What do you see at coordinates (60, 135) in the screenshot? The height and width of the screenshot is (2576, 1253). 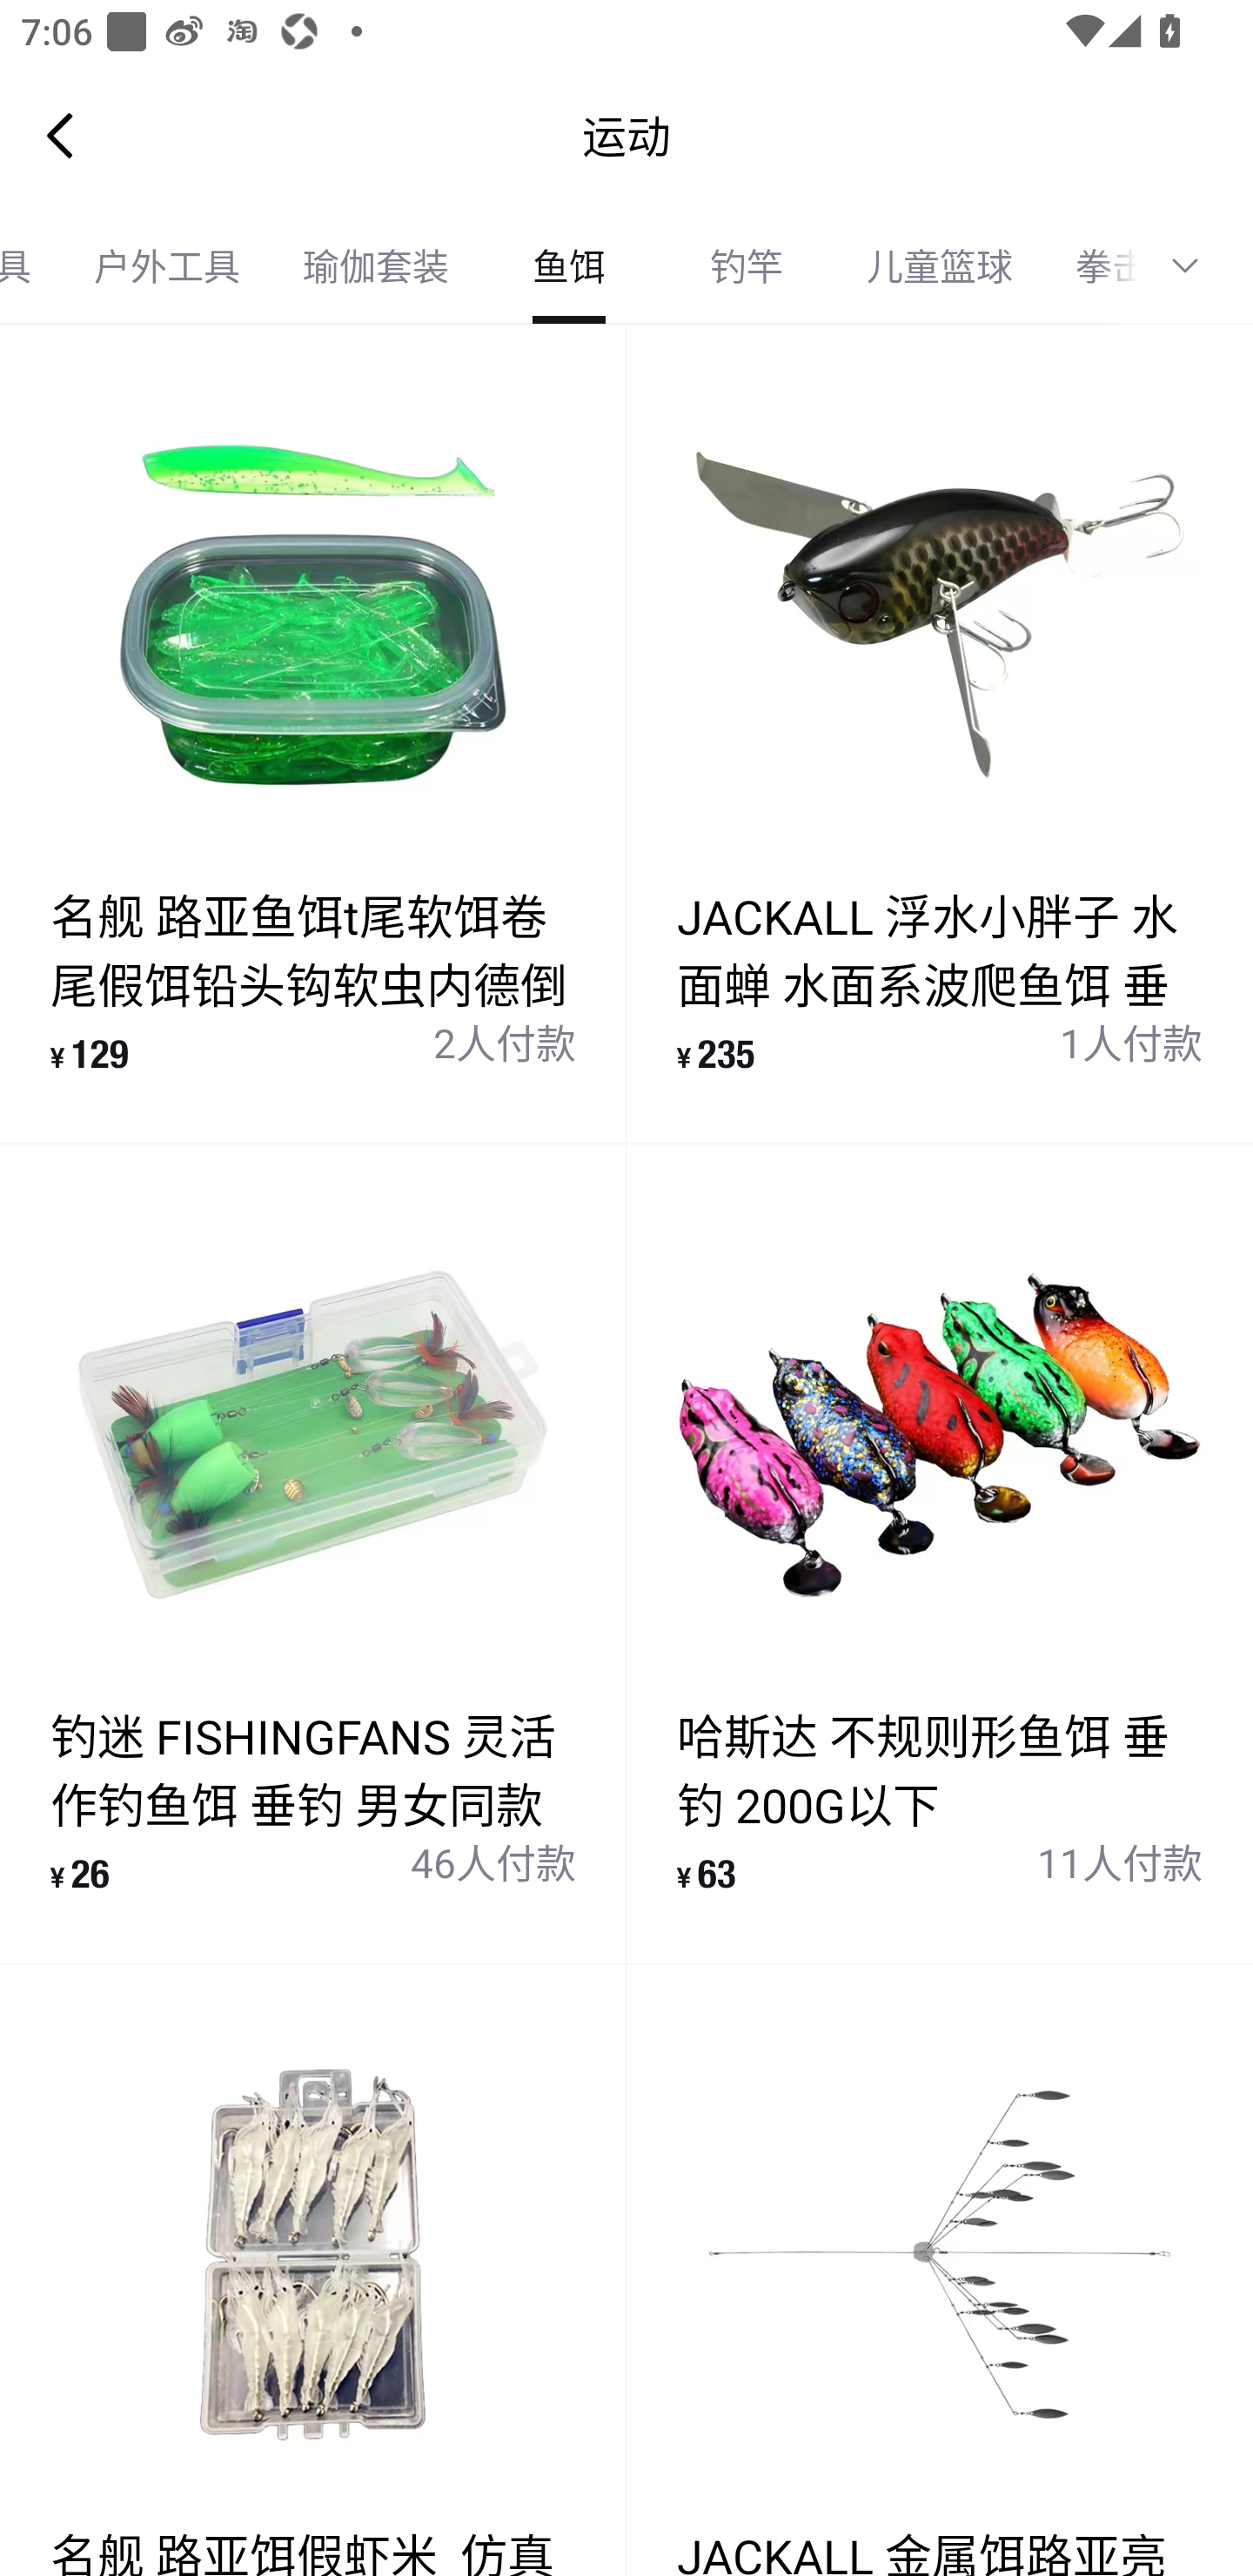 I see `Navigate up` at bounding box center [60, 135].